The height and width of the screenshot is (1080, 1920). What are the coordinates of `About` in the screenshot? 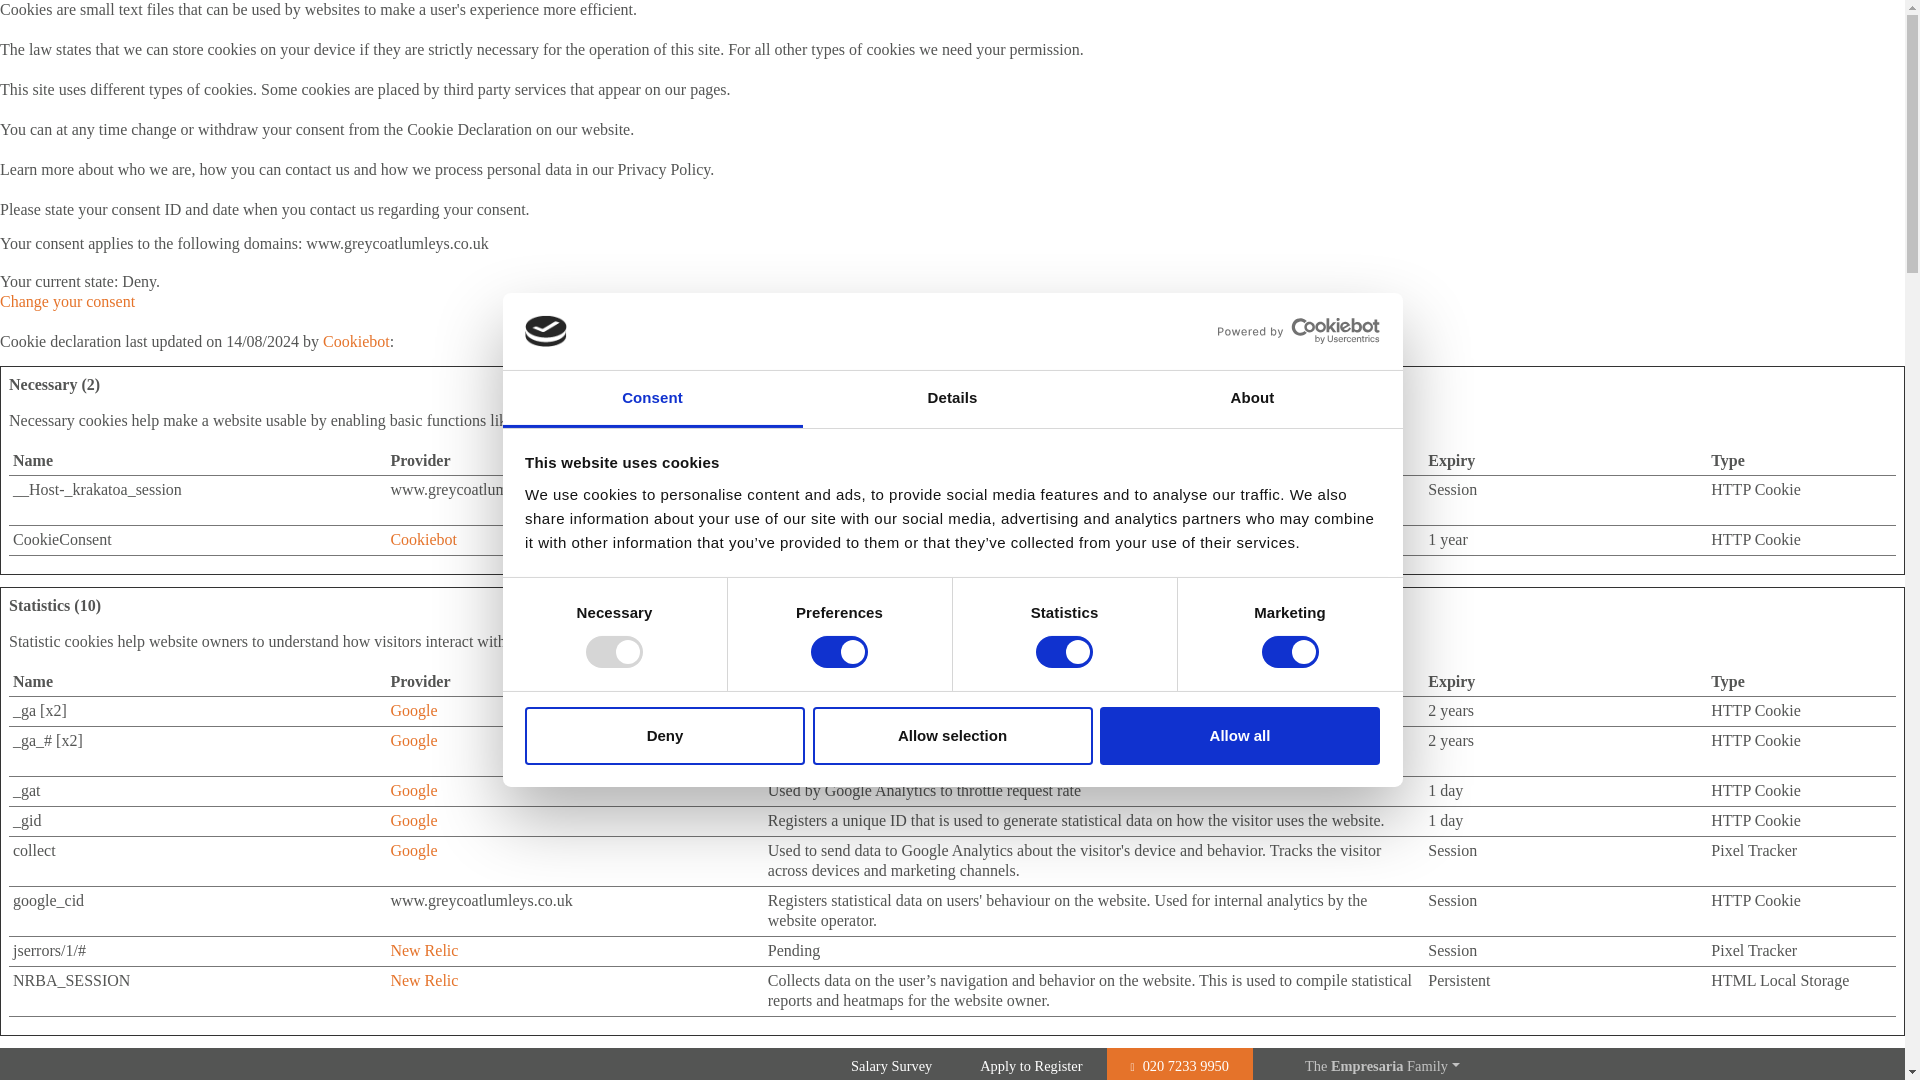 It's located at (1252, 399).